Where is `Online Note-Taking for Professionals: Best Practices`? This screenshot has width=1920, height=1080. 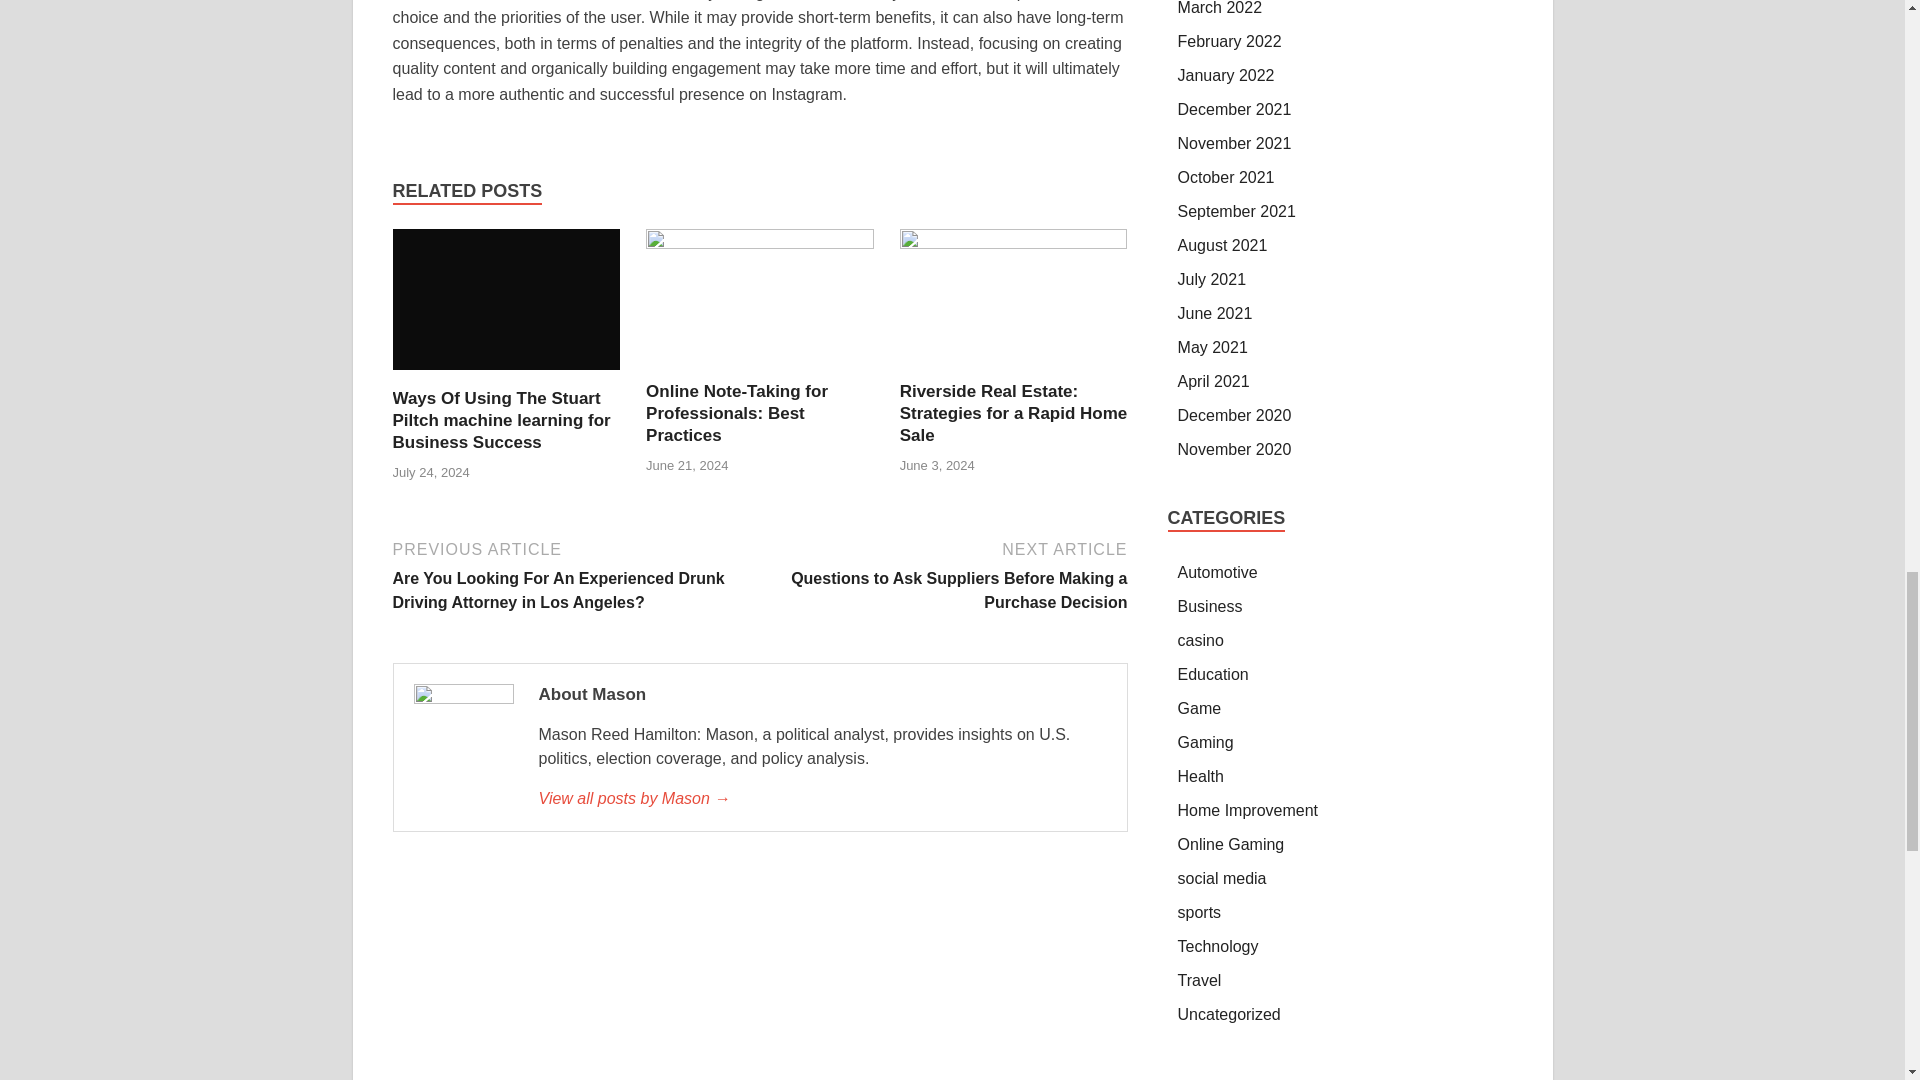 Online Note-Taking for Professionals: Best Practices is located at coordinates (736, 413).